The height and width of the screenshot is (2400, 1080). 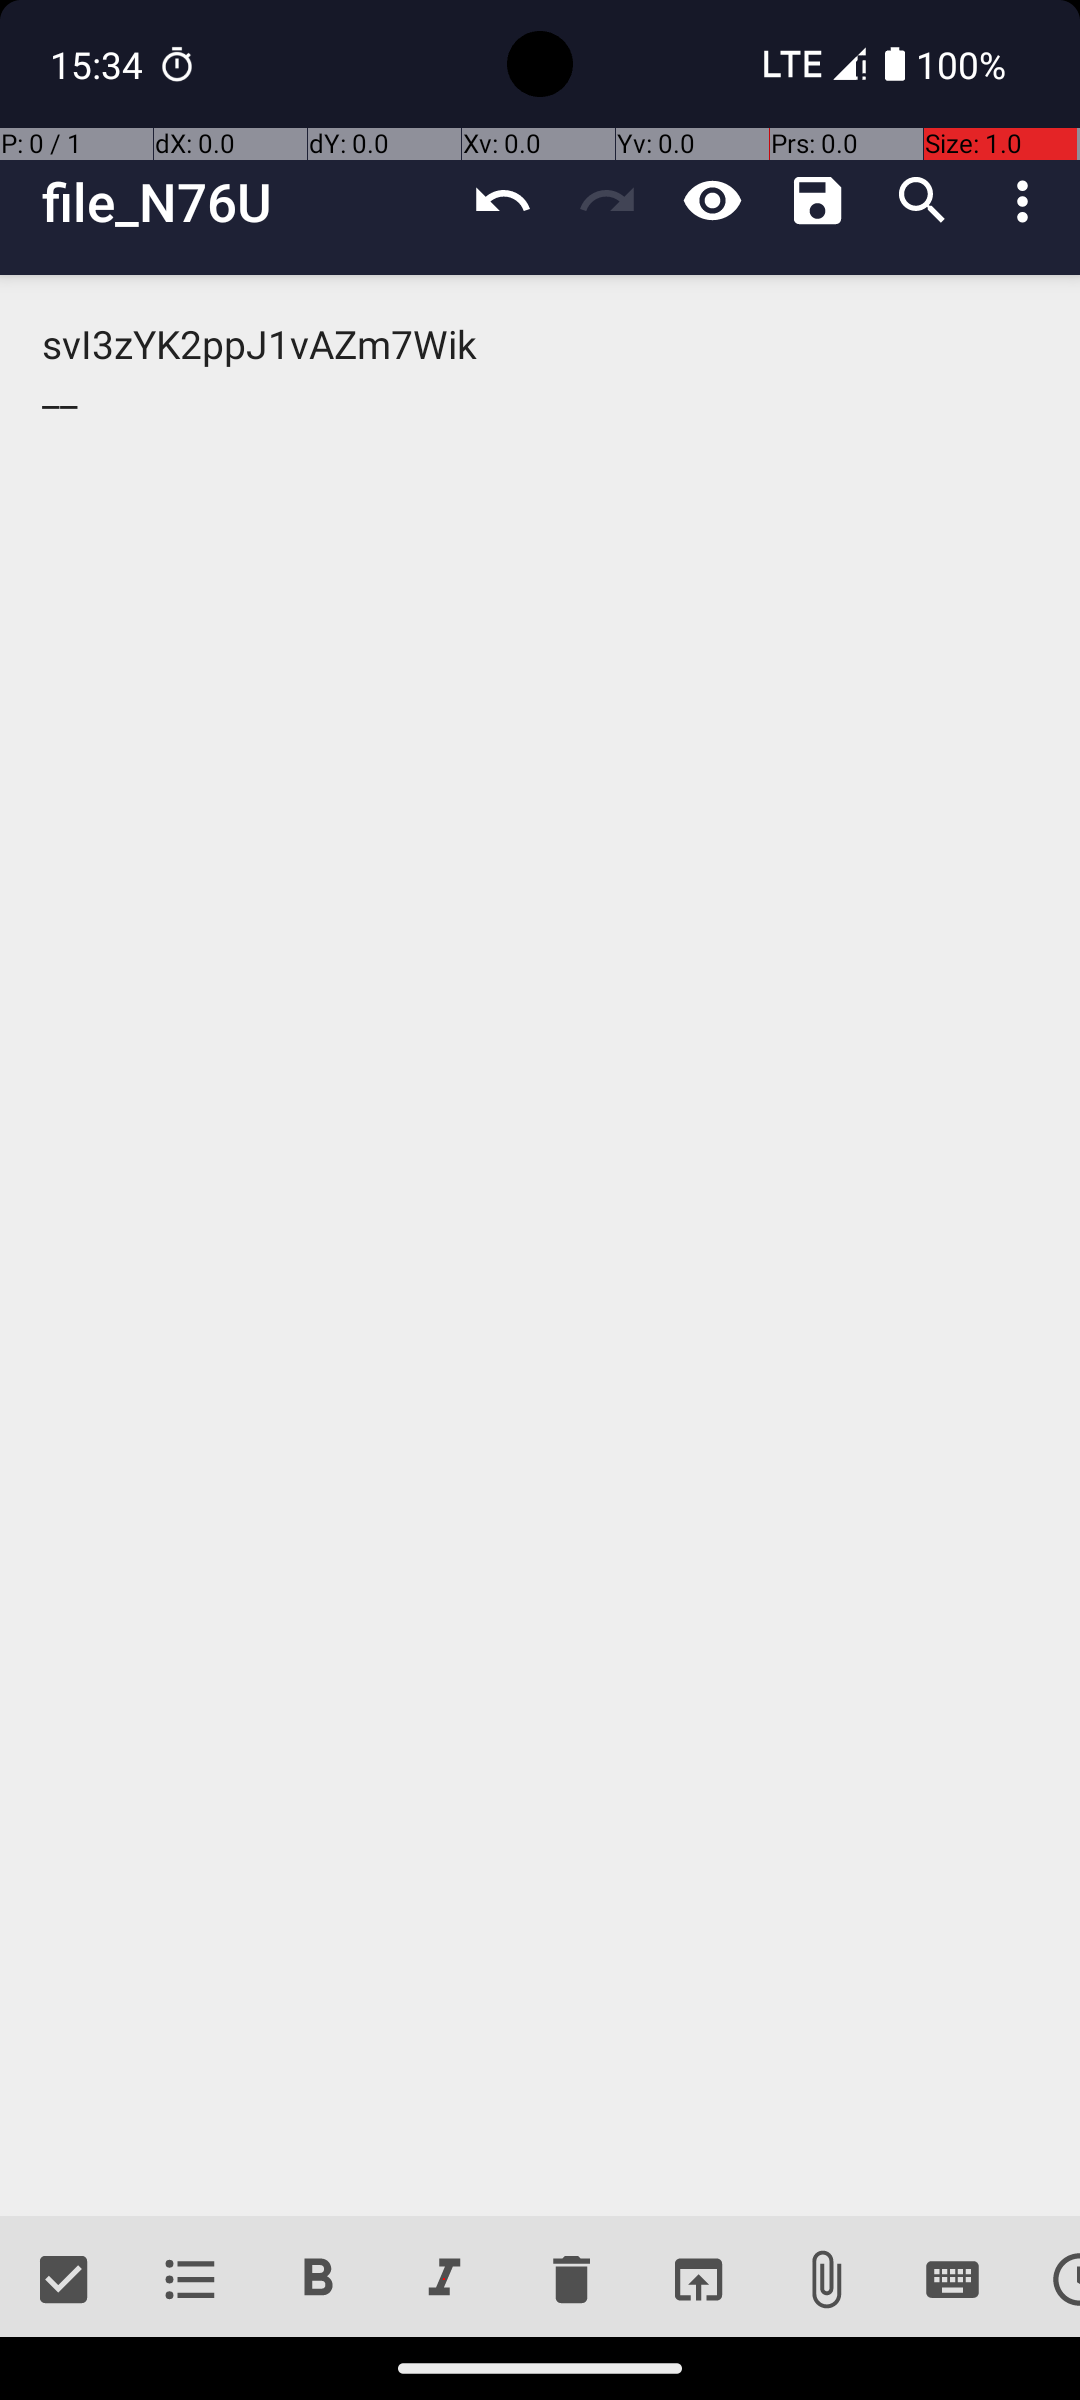 What do you see at coordinates (540, 1246) in the screenshot?
I see `svI3zYK2ppJ1vAZm7Wik
__` at bounding box center [540, 1246].